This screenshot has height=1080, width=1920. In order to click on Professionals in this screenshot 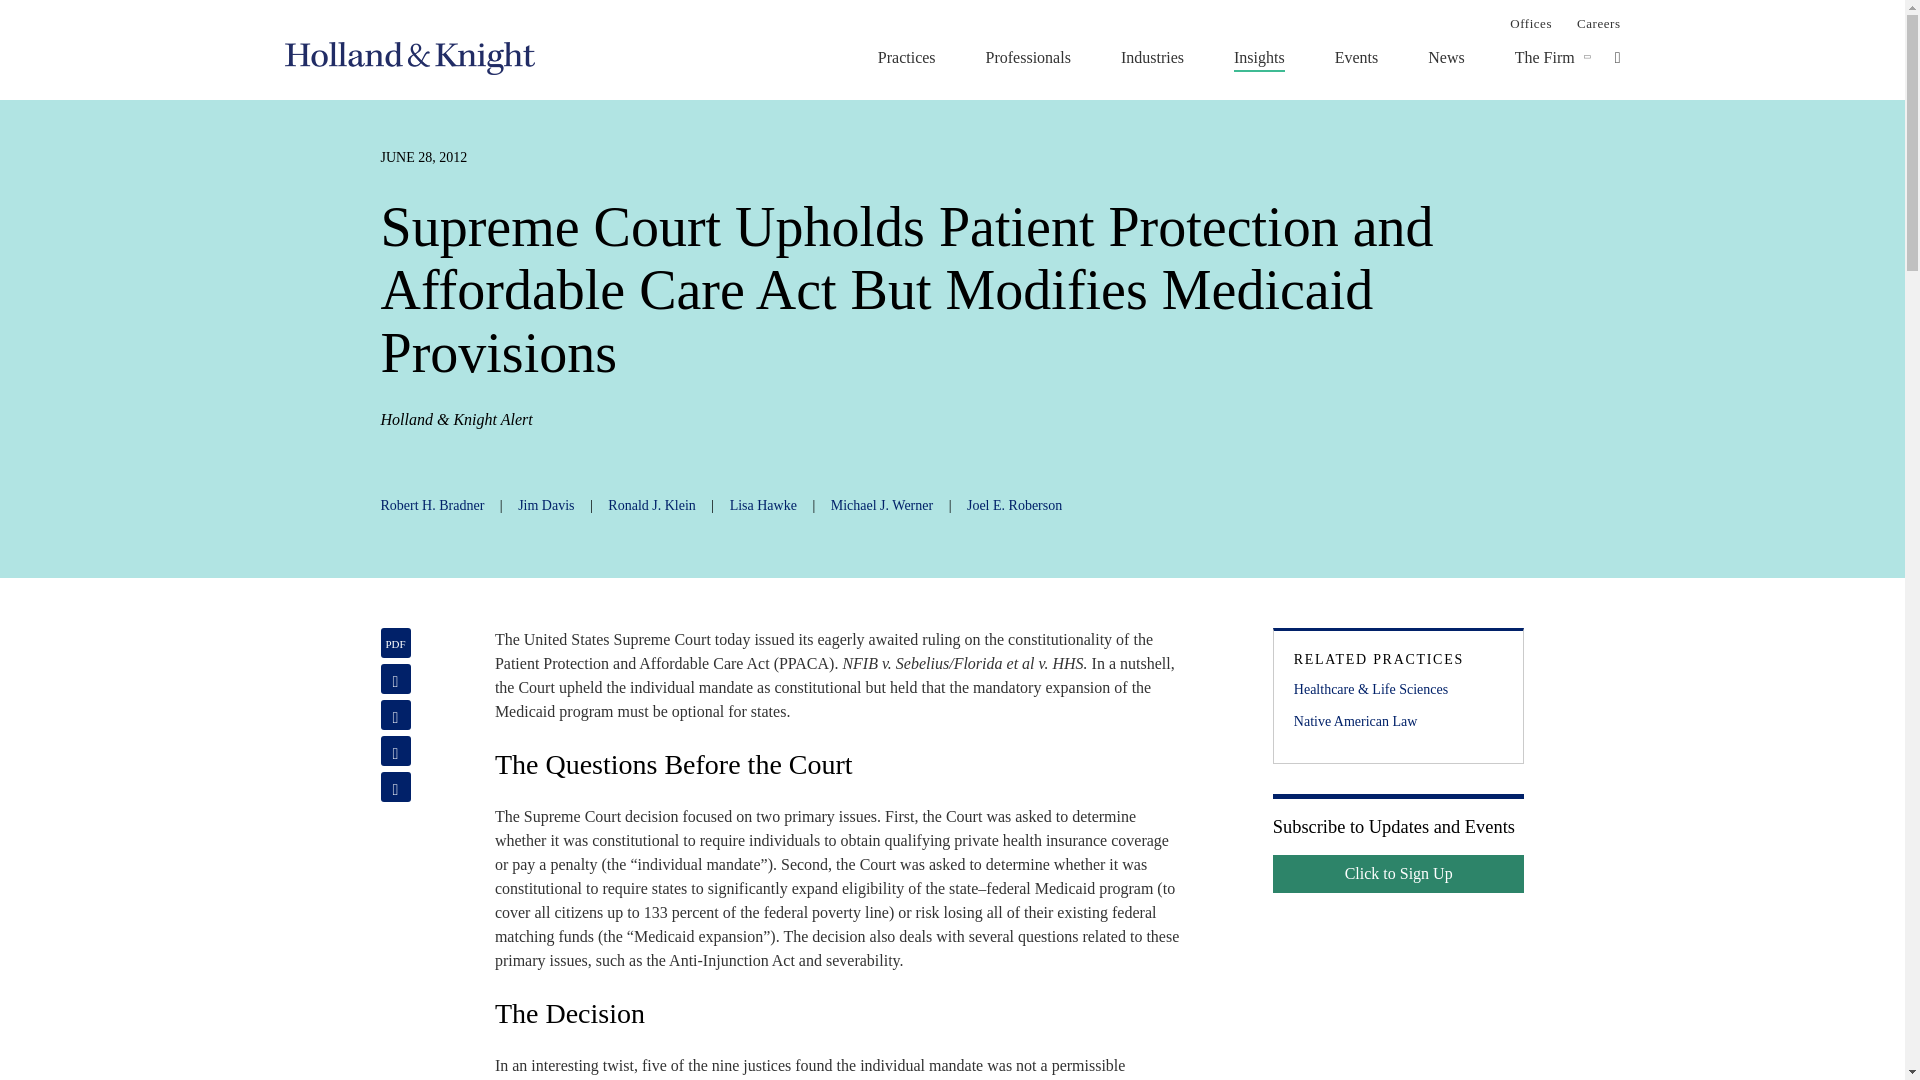, I will do `click(1028, 57)`.